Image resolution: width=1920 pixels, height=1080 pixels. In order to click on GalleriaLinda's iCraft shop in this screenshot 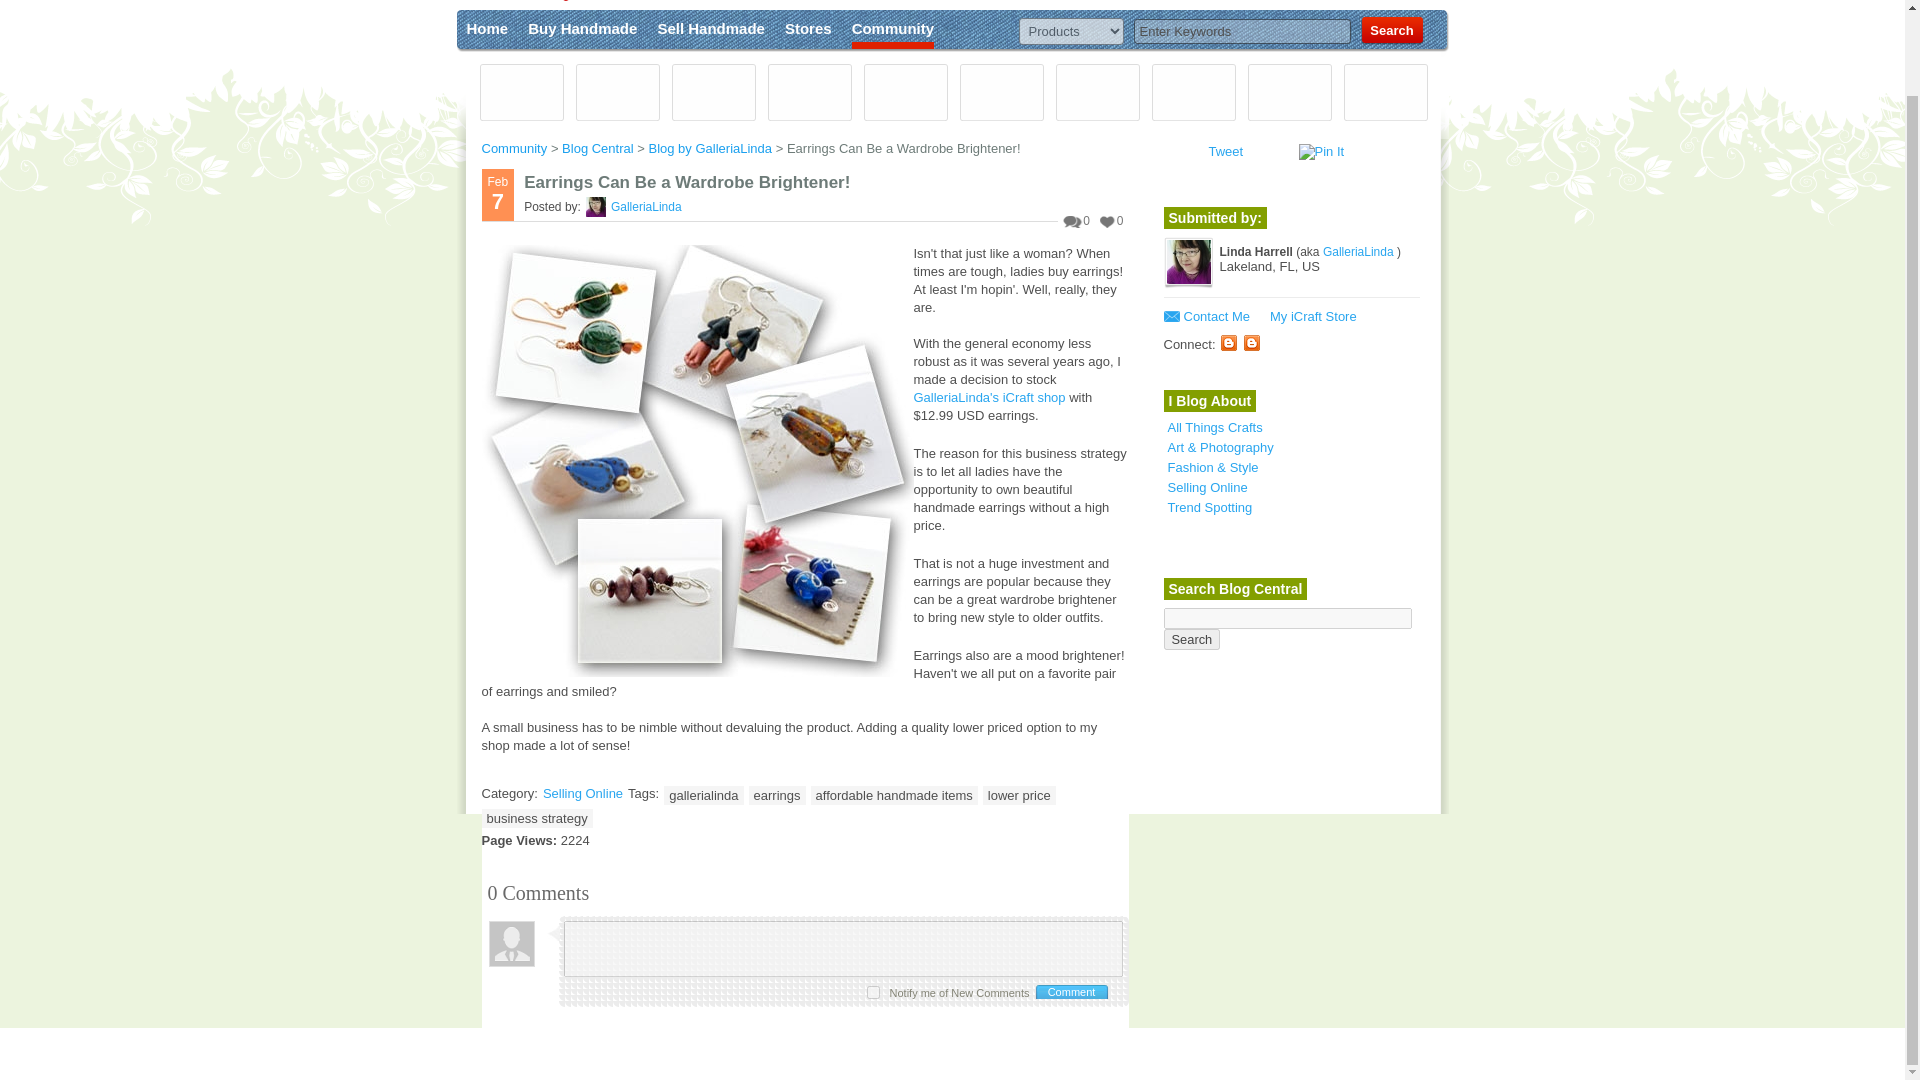, I will do `click(989, 397)`.